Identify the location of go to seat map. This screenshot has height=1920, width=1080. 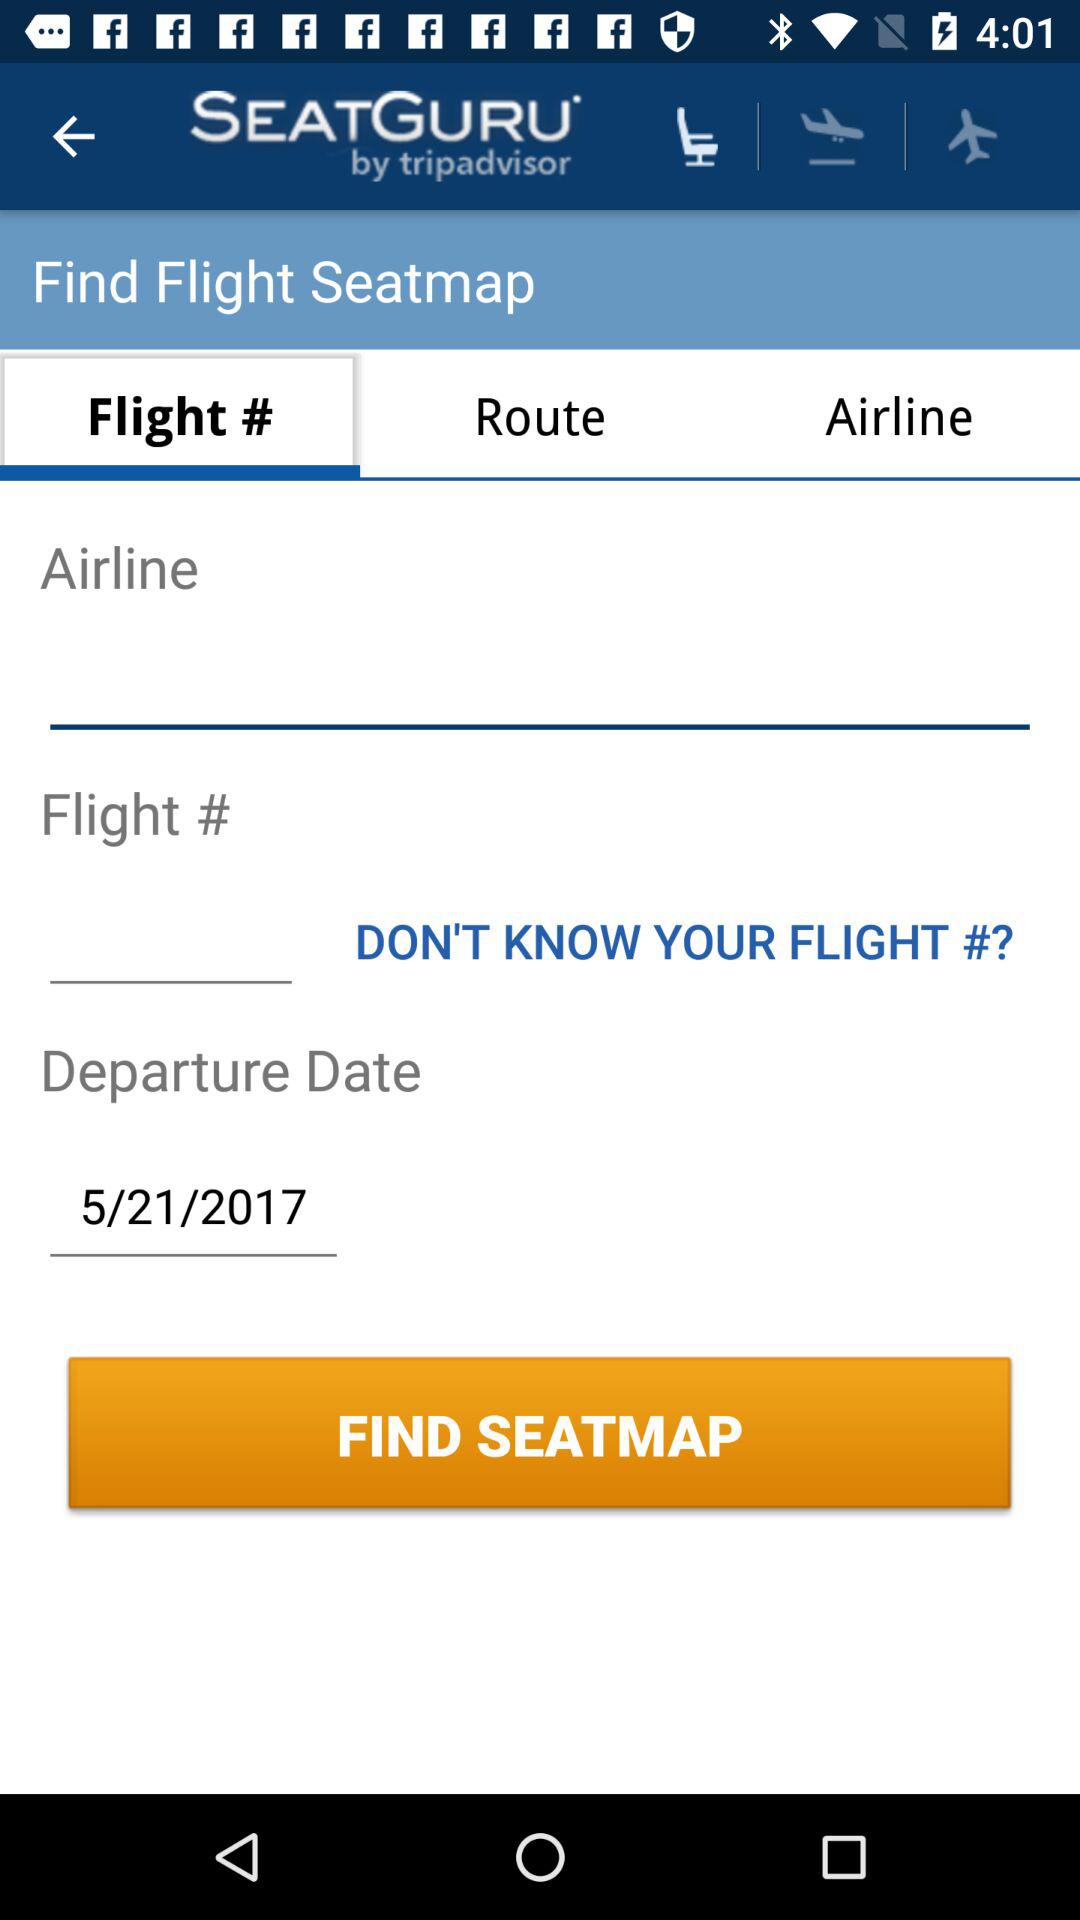
(697, 136).